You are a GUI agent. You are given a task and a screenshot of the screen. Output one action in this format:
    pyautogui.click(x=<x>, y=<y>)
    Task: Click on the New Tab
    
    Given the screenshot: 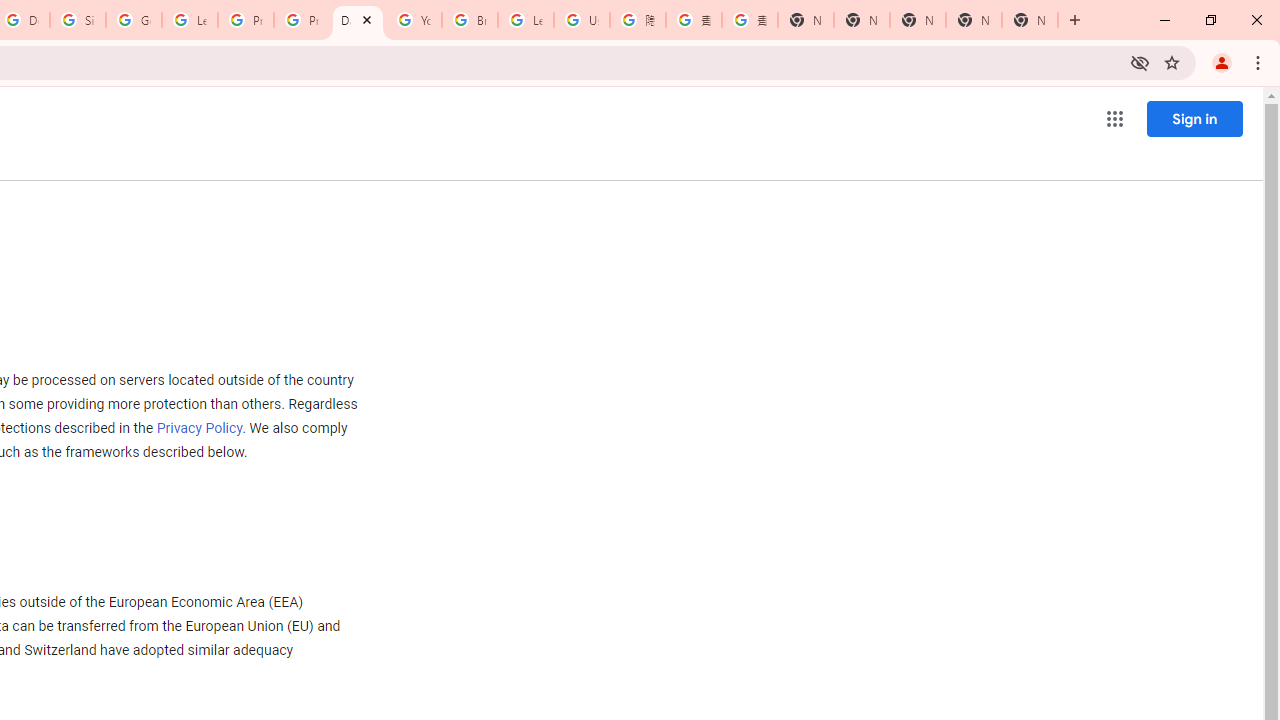 What is the action you would take?
    pyautogui.click(x=1030, y=20)
    